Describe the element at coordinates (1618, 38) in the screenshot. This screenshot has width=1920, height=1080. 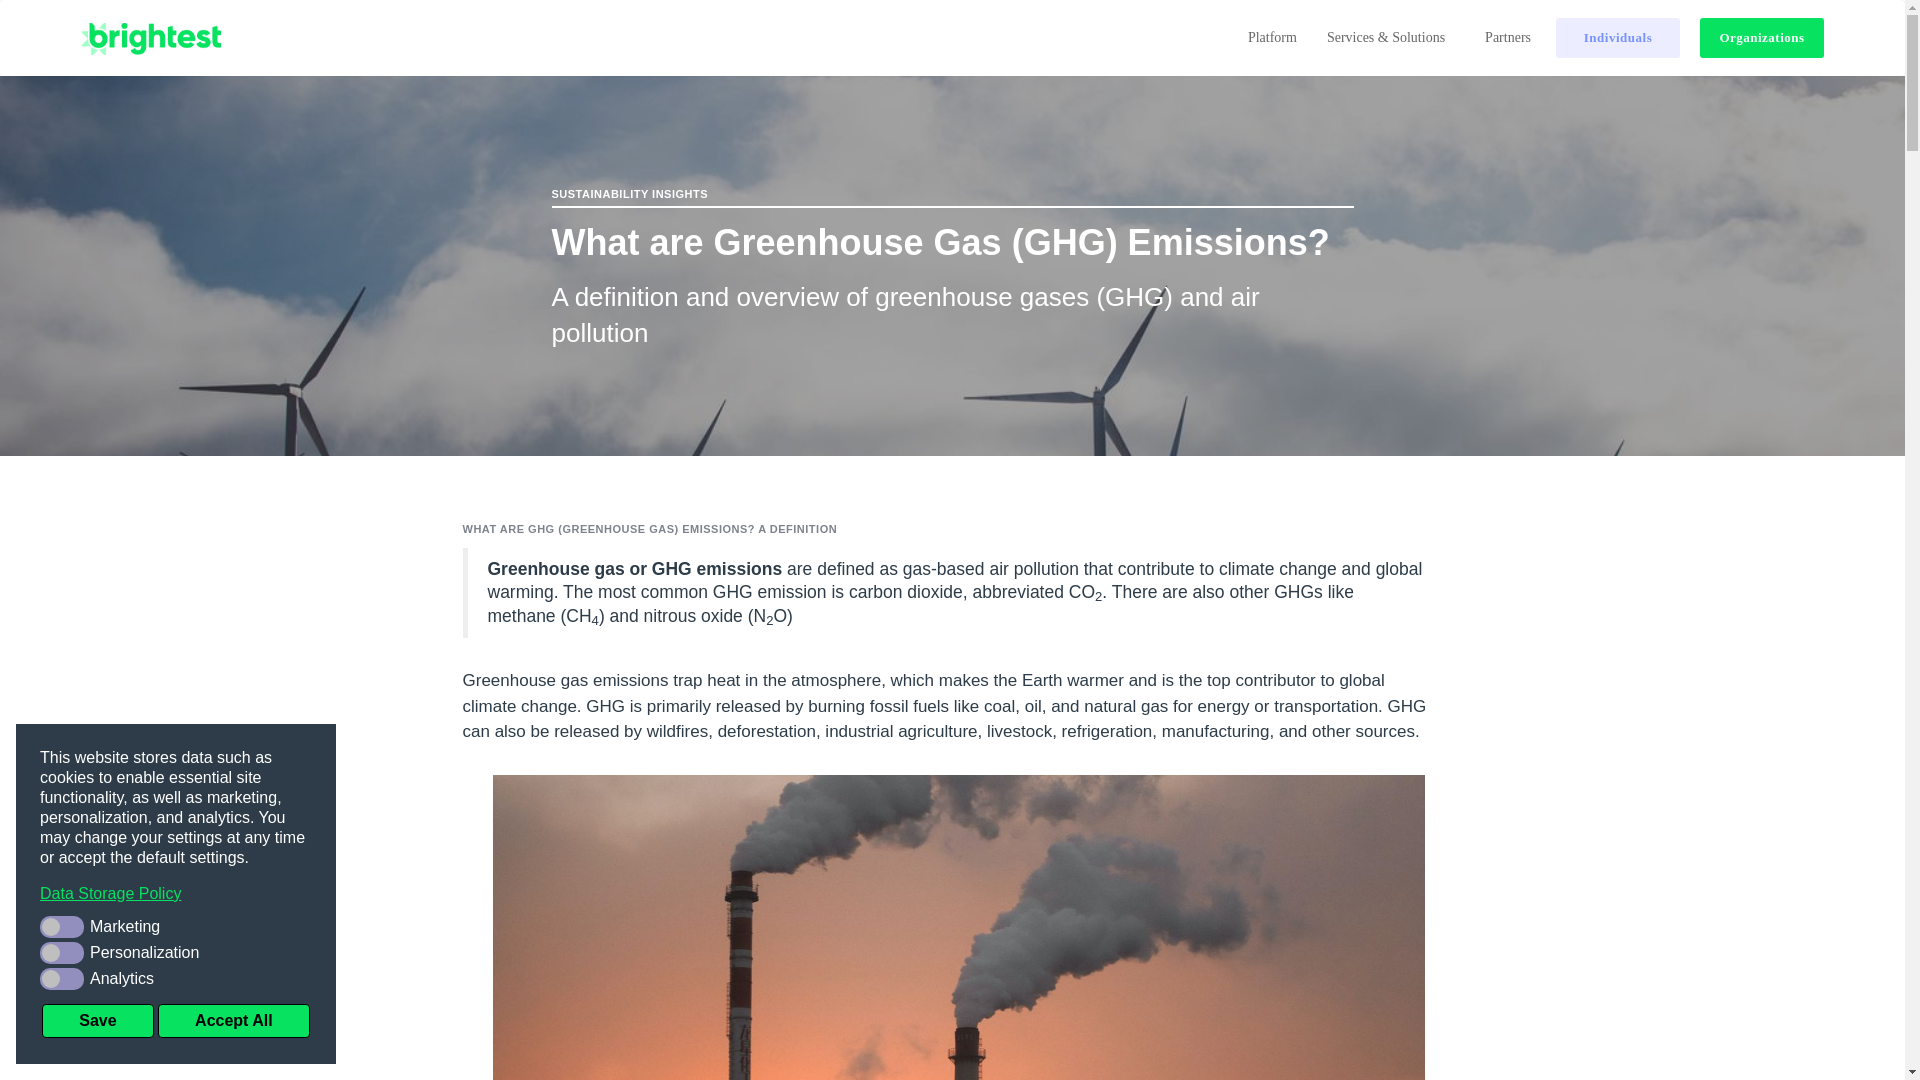
I see `Individuals` at that location.